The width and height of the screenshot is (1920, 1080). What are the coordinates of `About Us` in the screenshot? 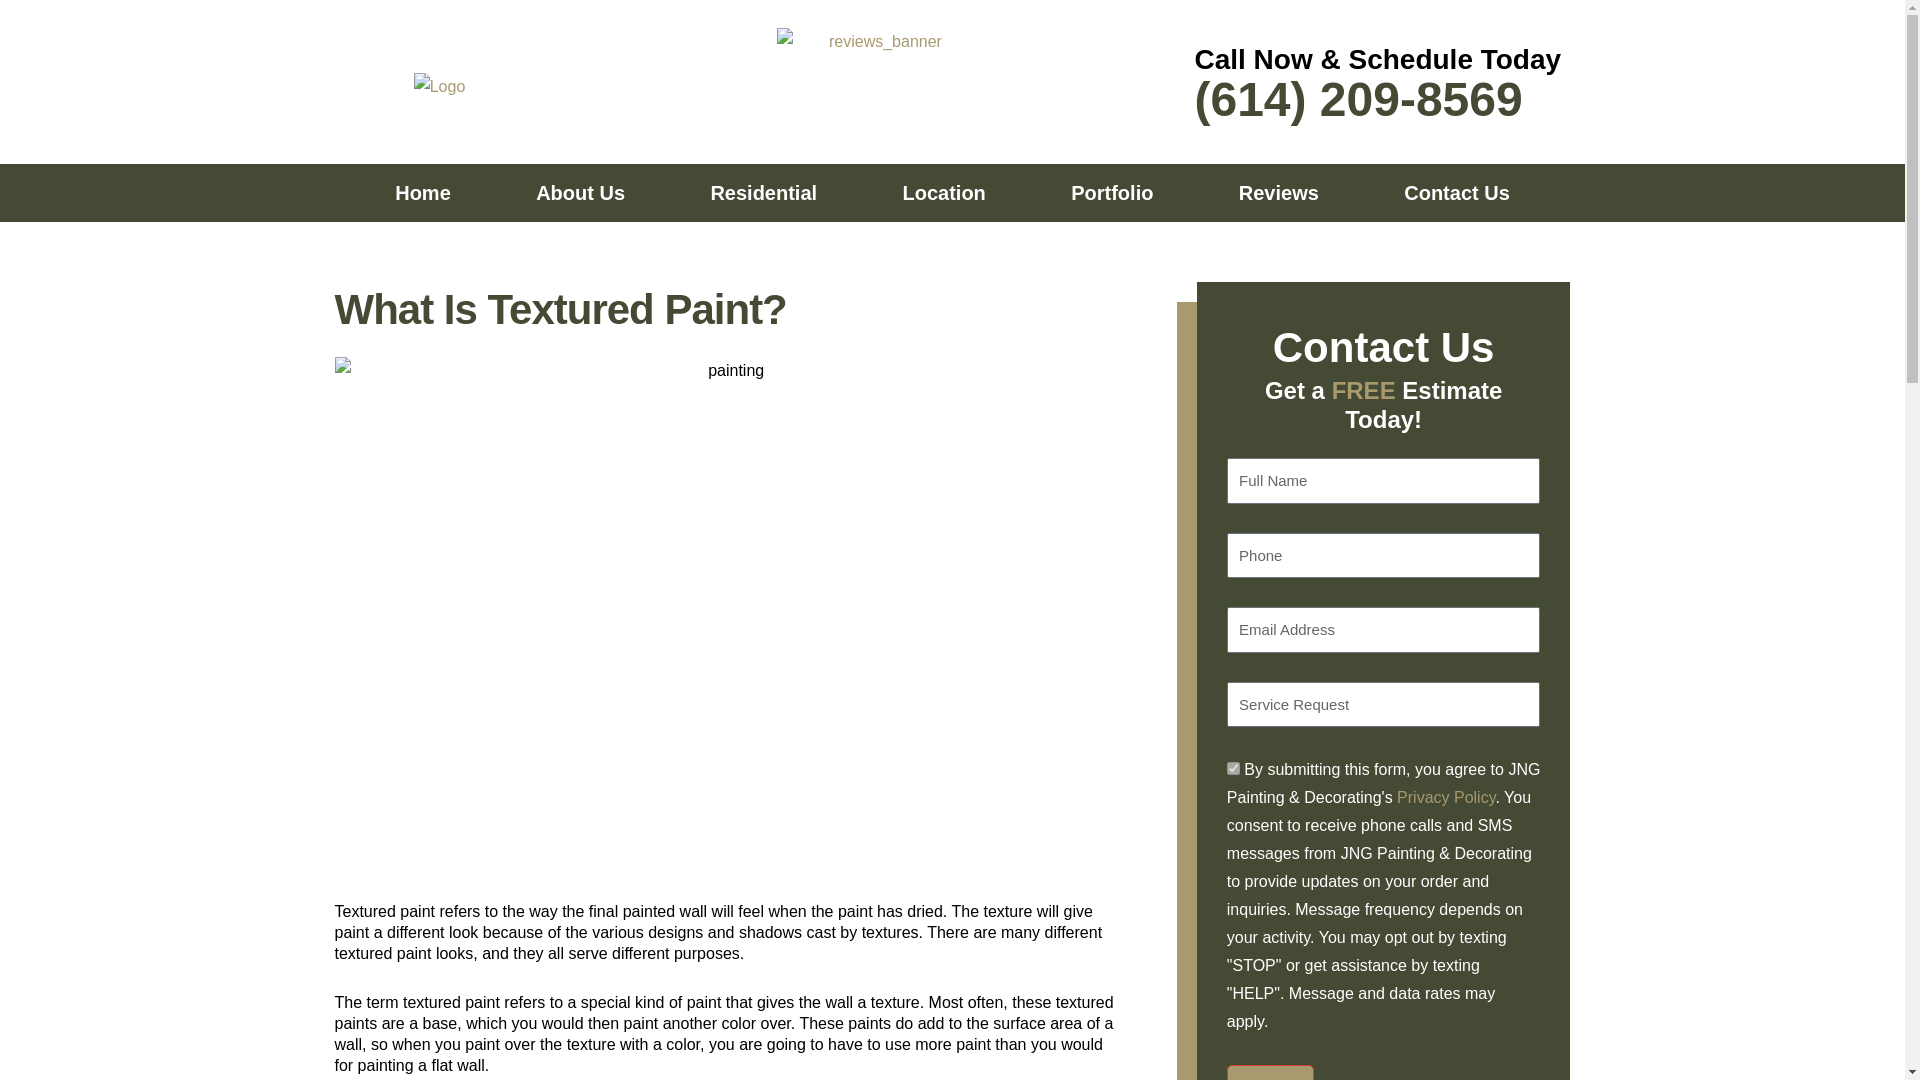 It's located at (580, 193).